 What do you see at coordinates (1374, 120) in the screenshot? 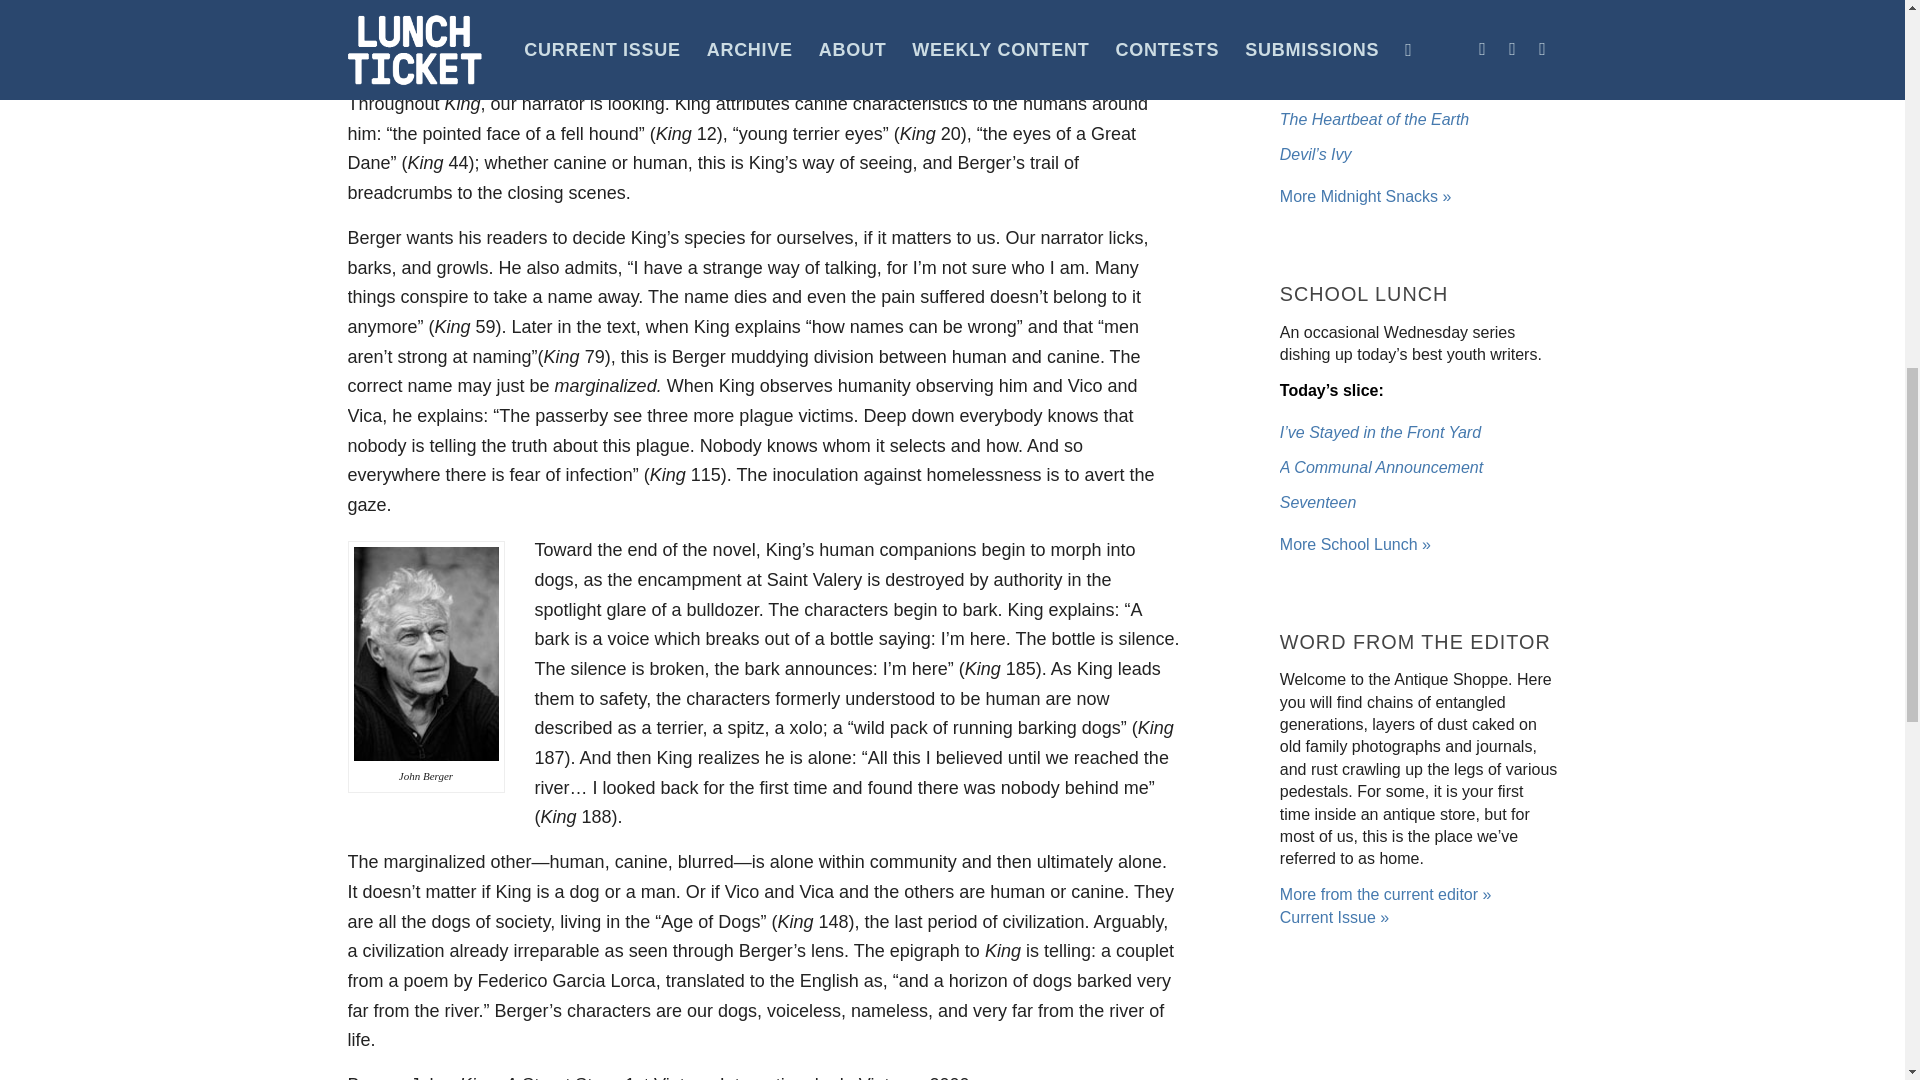
I see `Permanent Link: The Heartbeat of the Earth` at bounding box center [1374, 120].